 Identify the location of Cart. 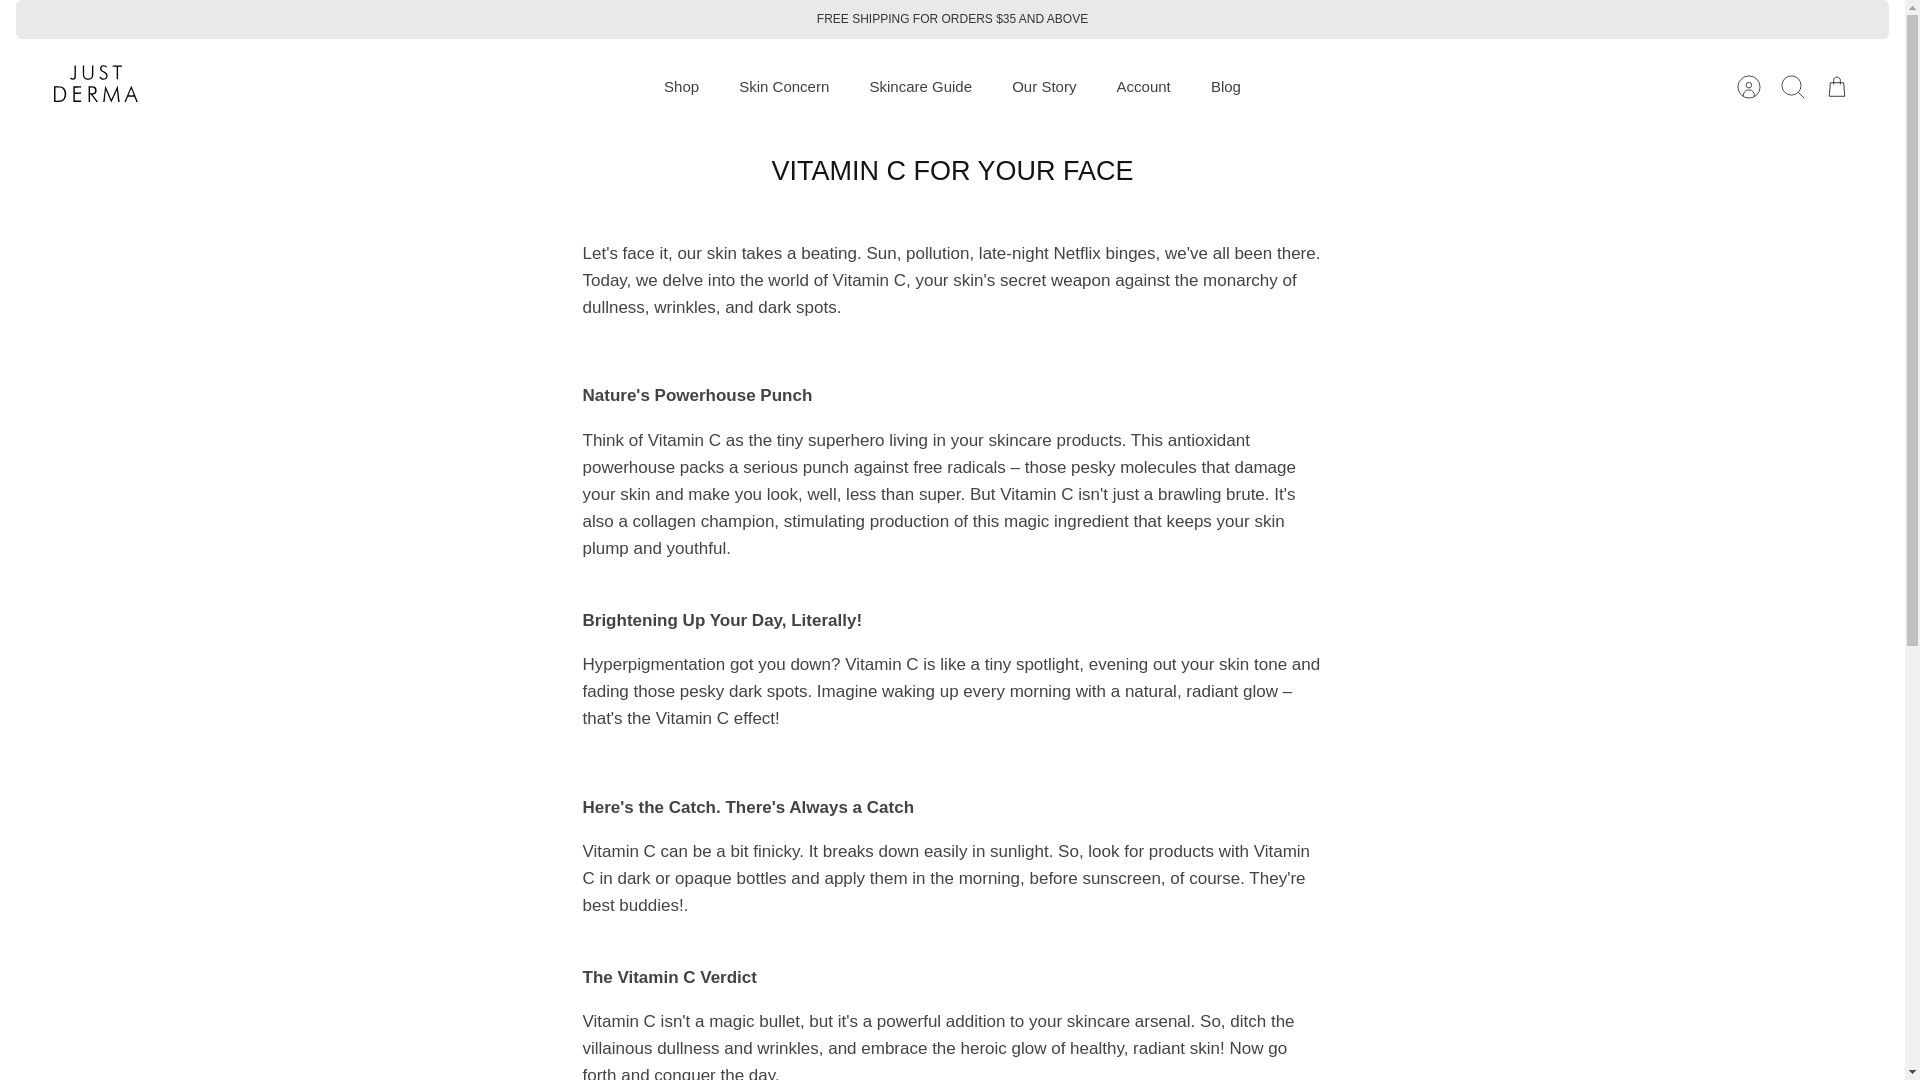
(1836, 86).